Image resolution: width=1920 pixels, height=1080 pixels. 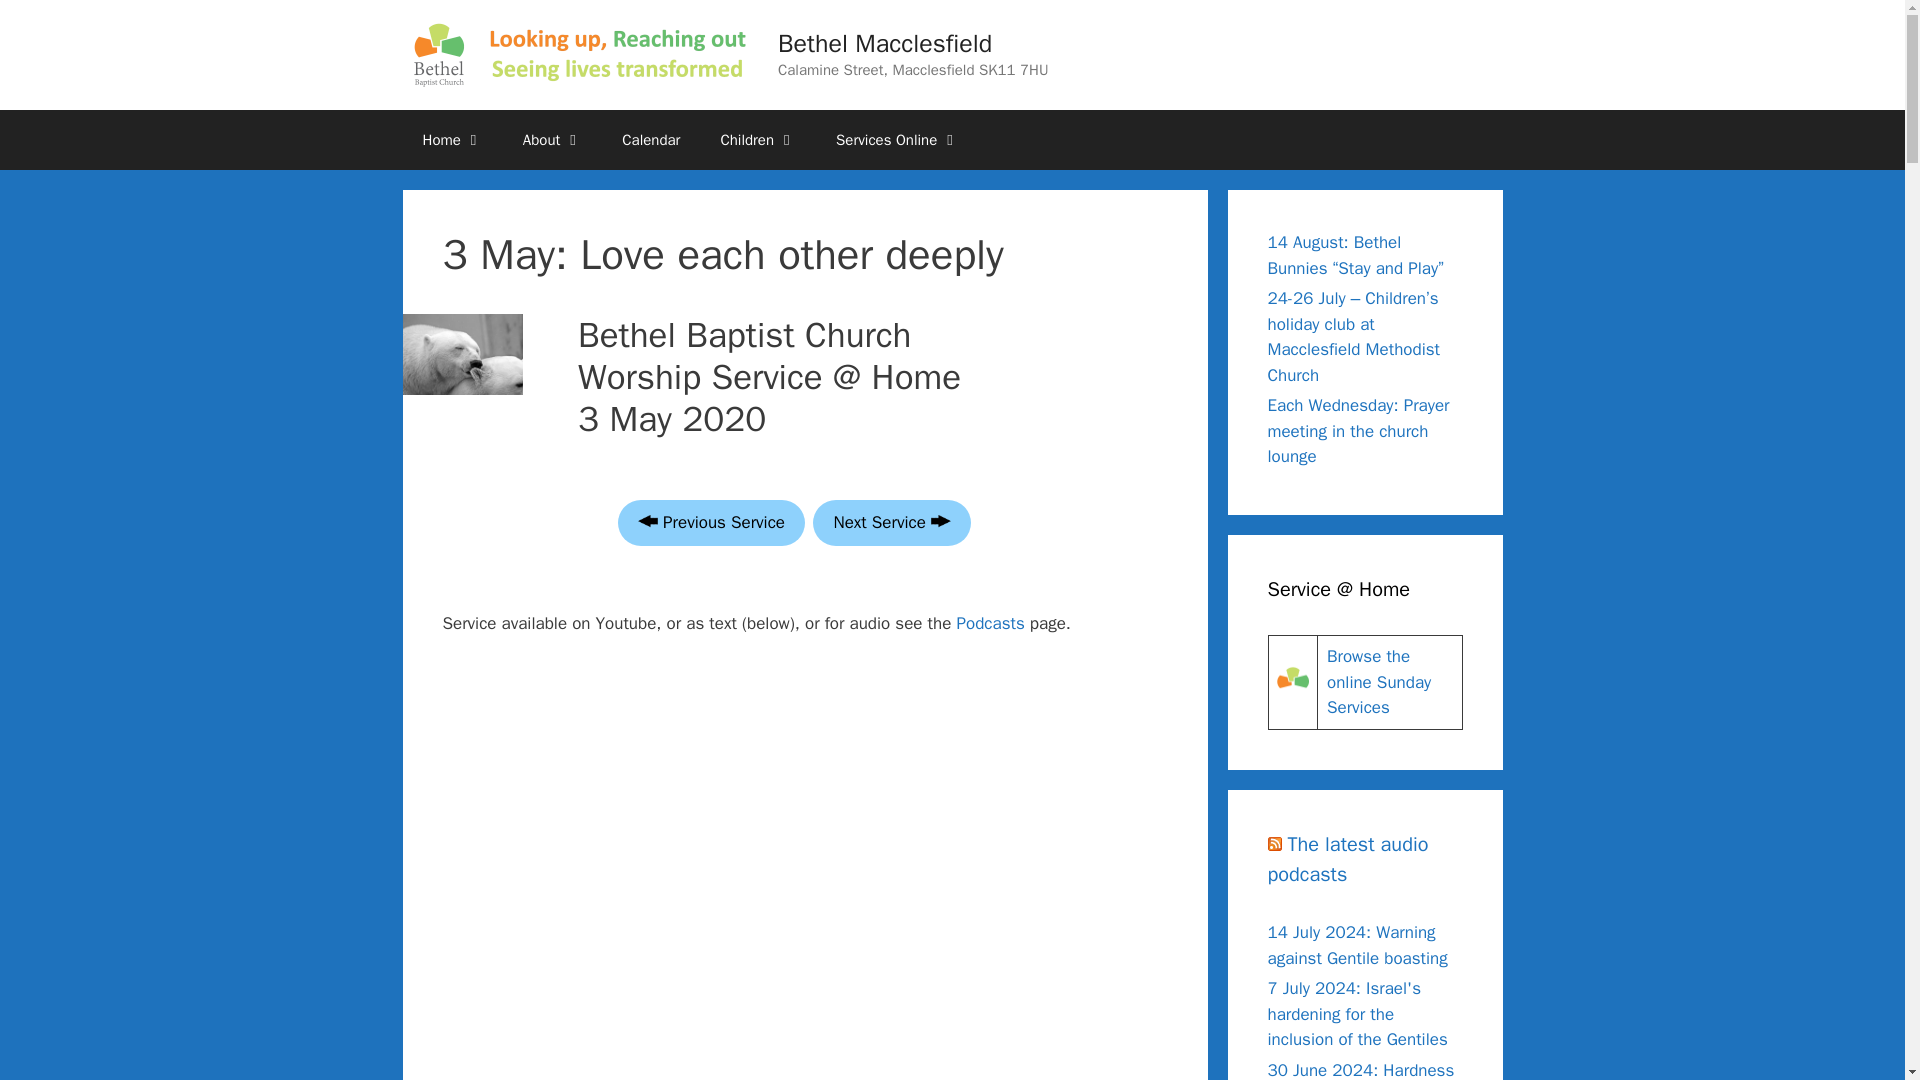 What do you see at coordinates (451, 140) in the screenshot?
I see `Home` at bounding box center [451, 140].